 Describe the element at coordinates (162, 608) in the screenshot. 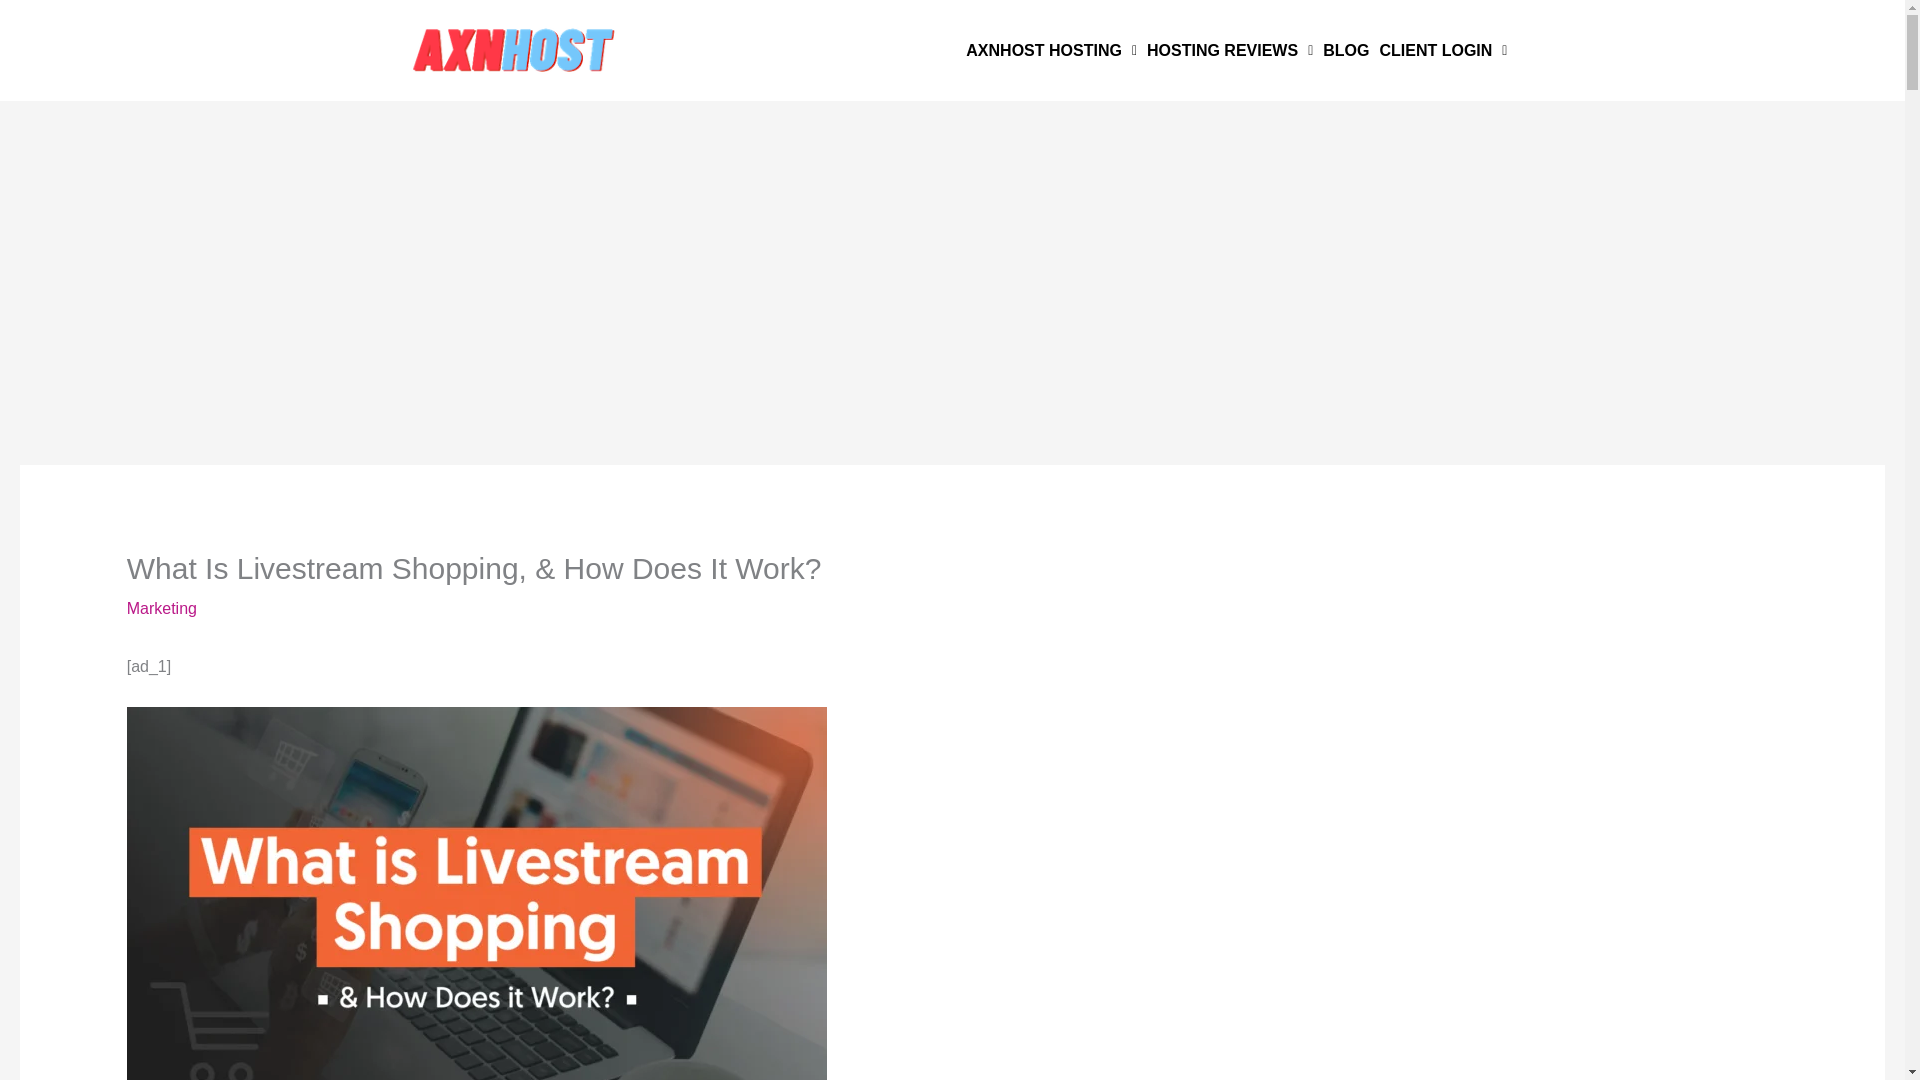

I see `Marketing` at that location.